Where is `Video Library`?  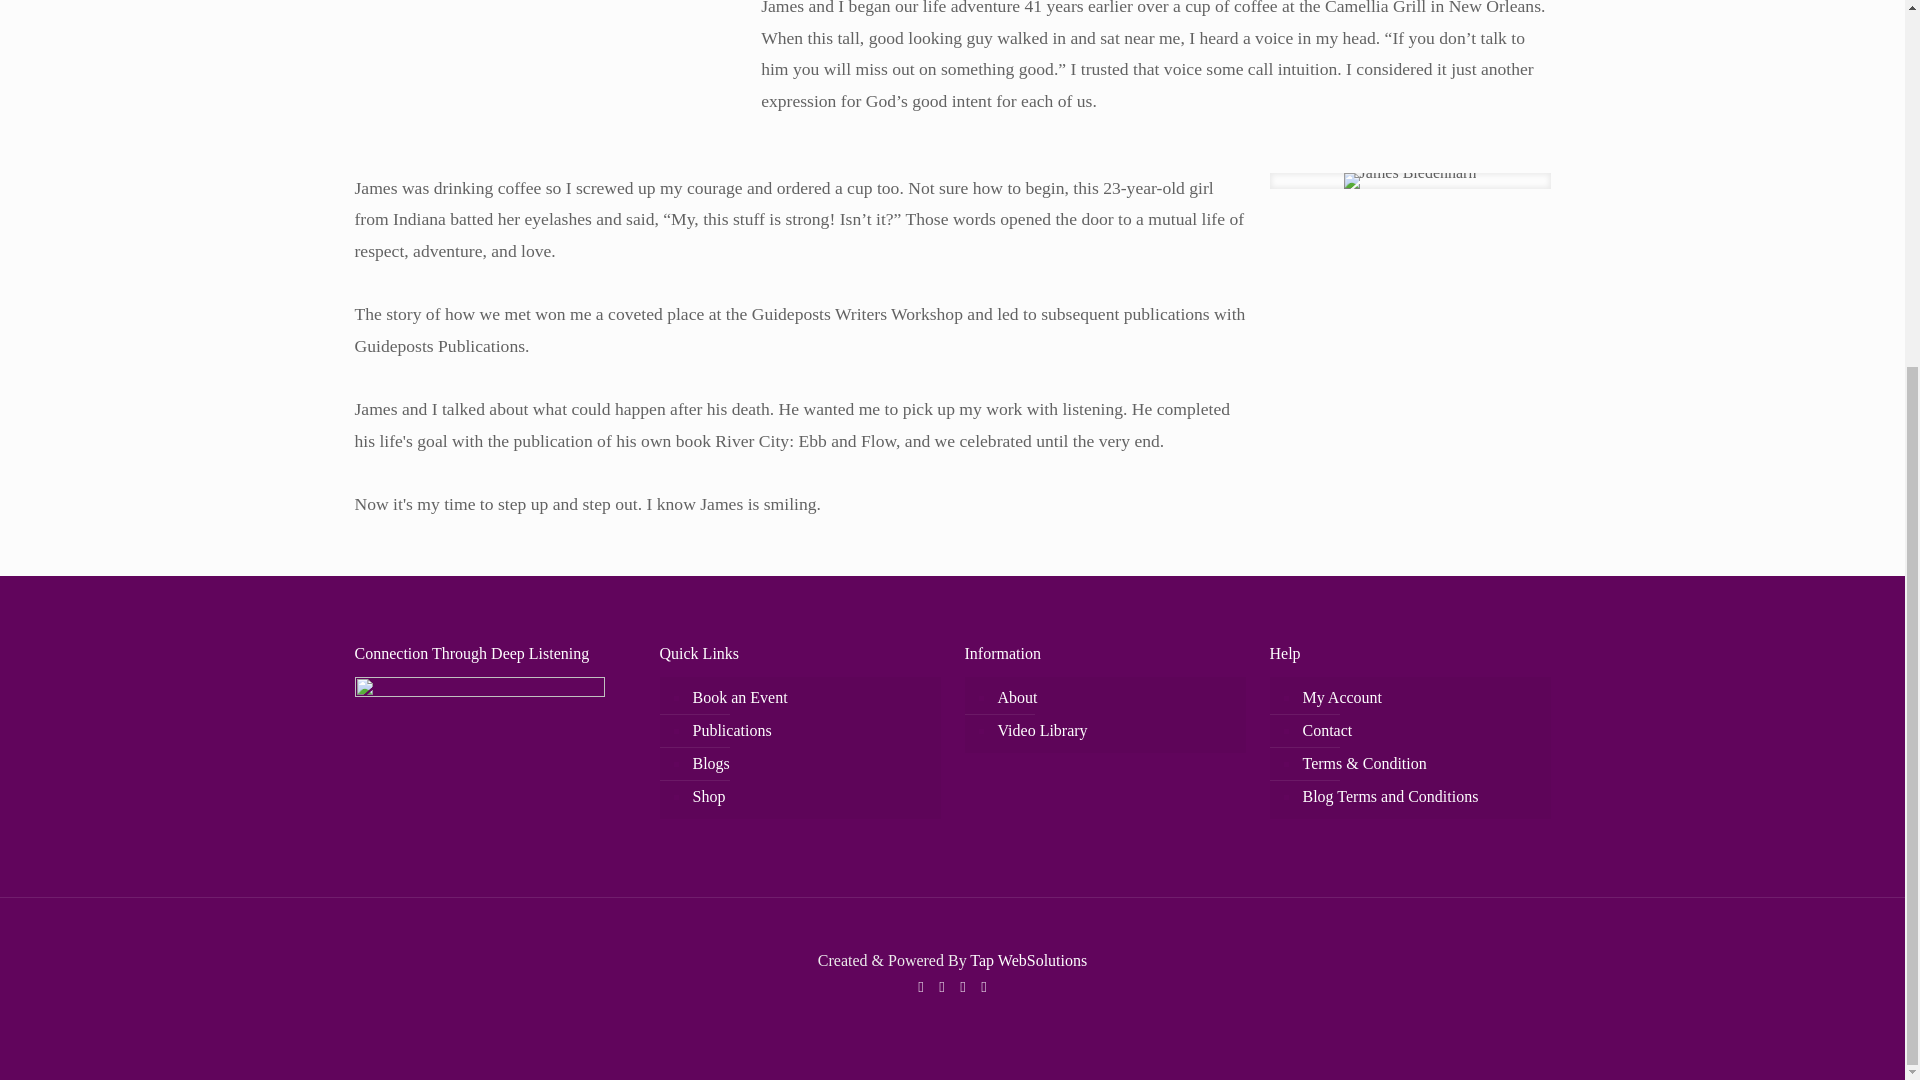
Video Library is located at coordinates (1114, 731).